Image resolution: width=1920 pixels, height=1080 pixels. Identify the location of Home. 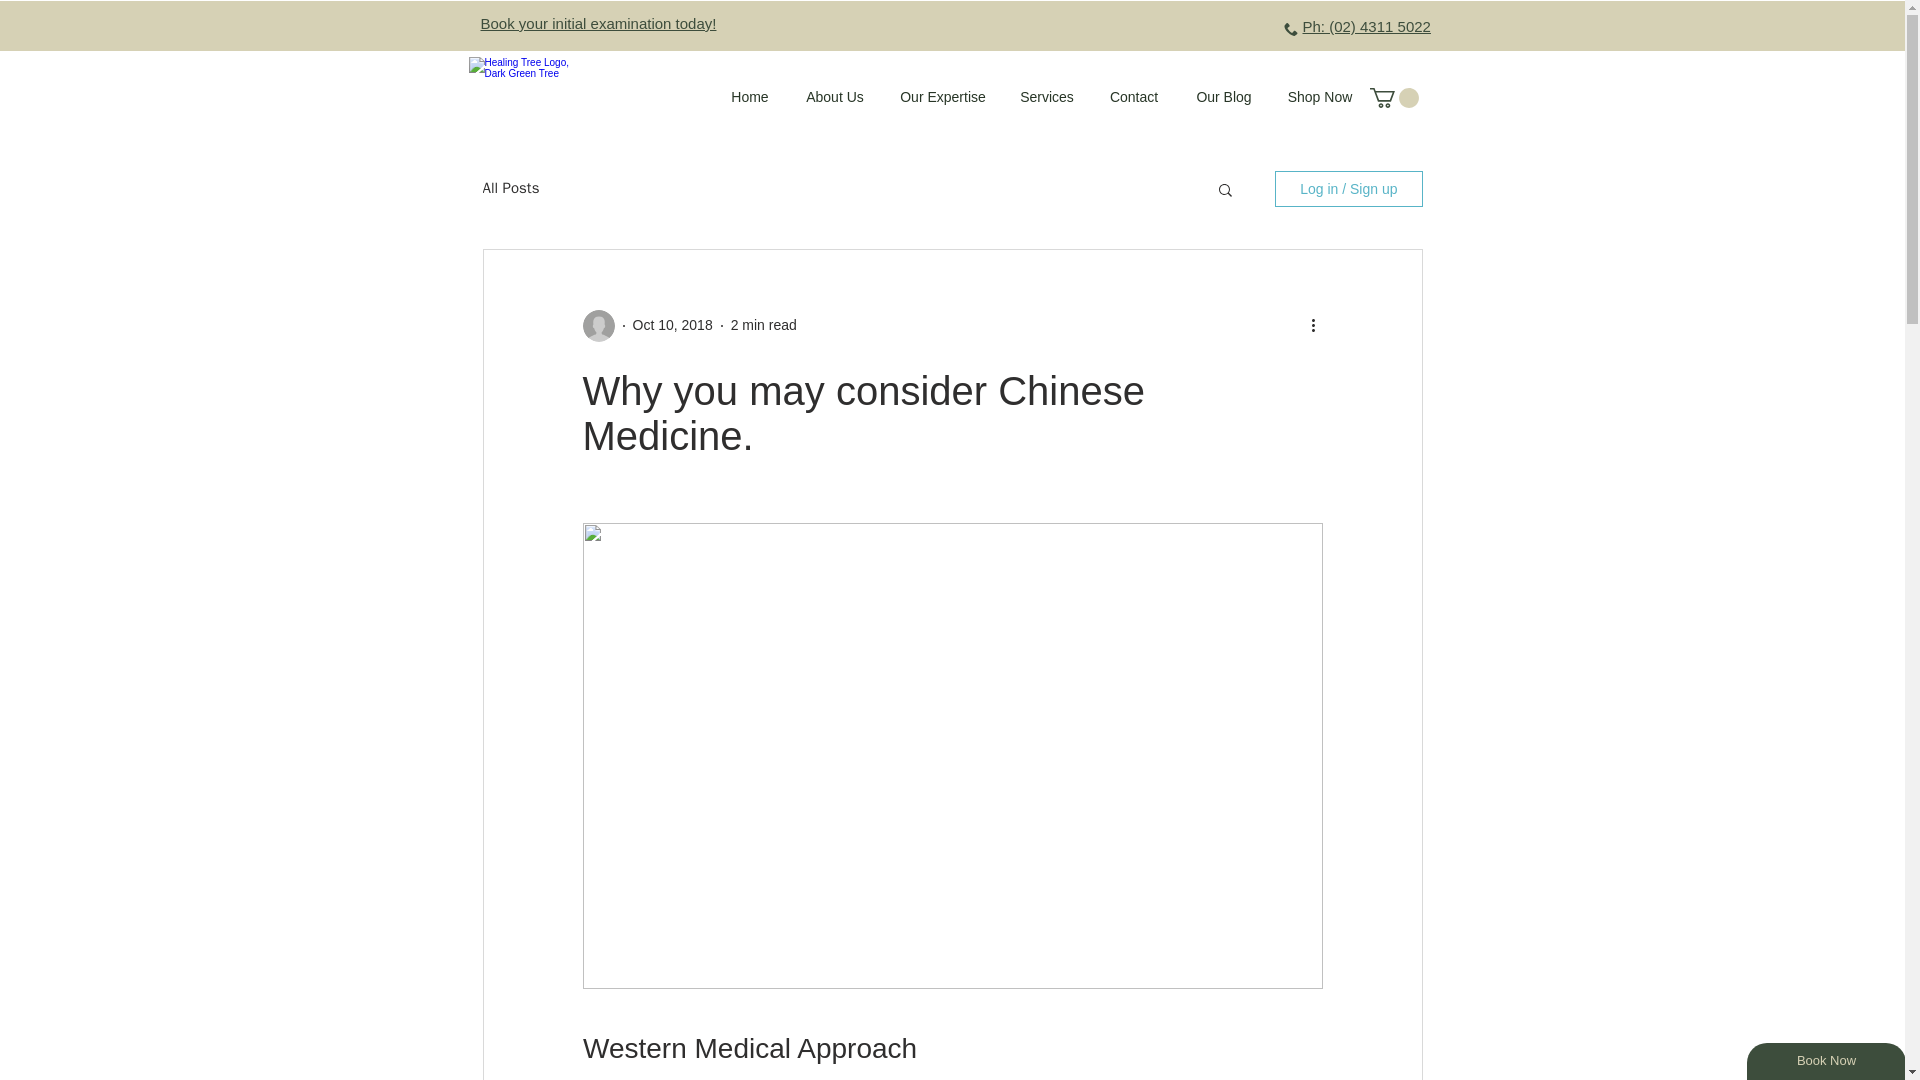
(750, 96).